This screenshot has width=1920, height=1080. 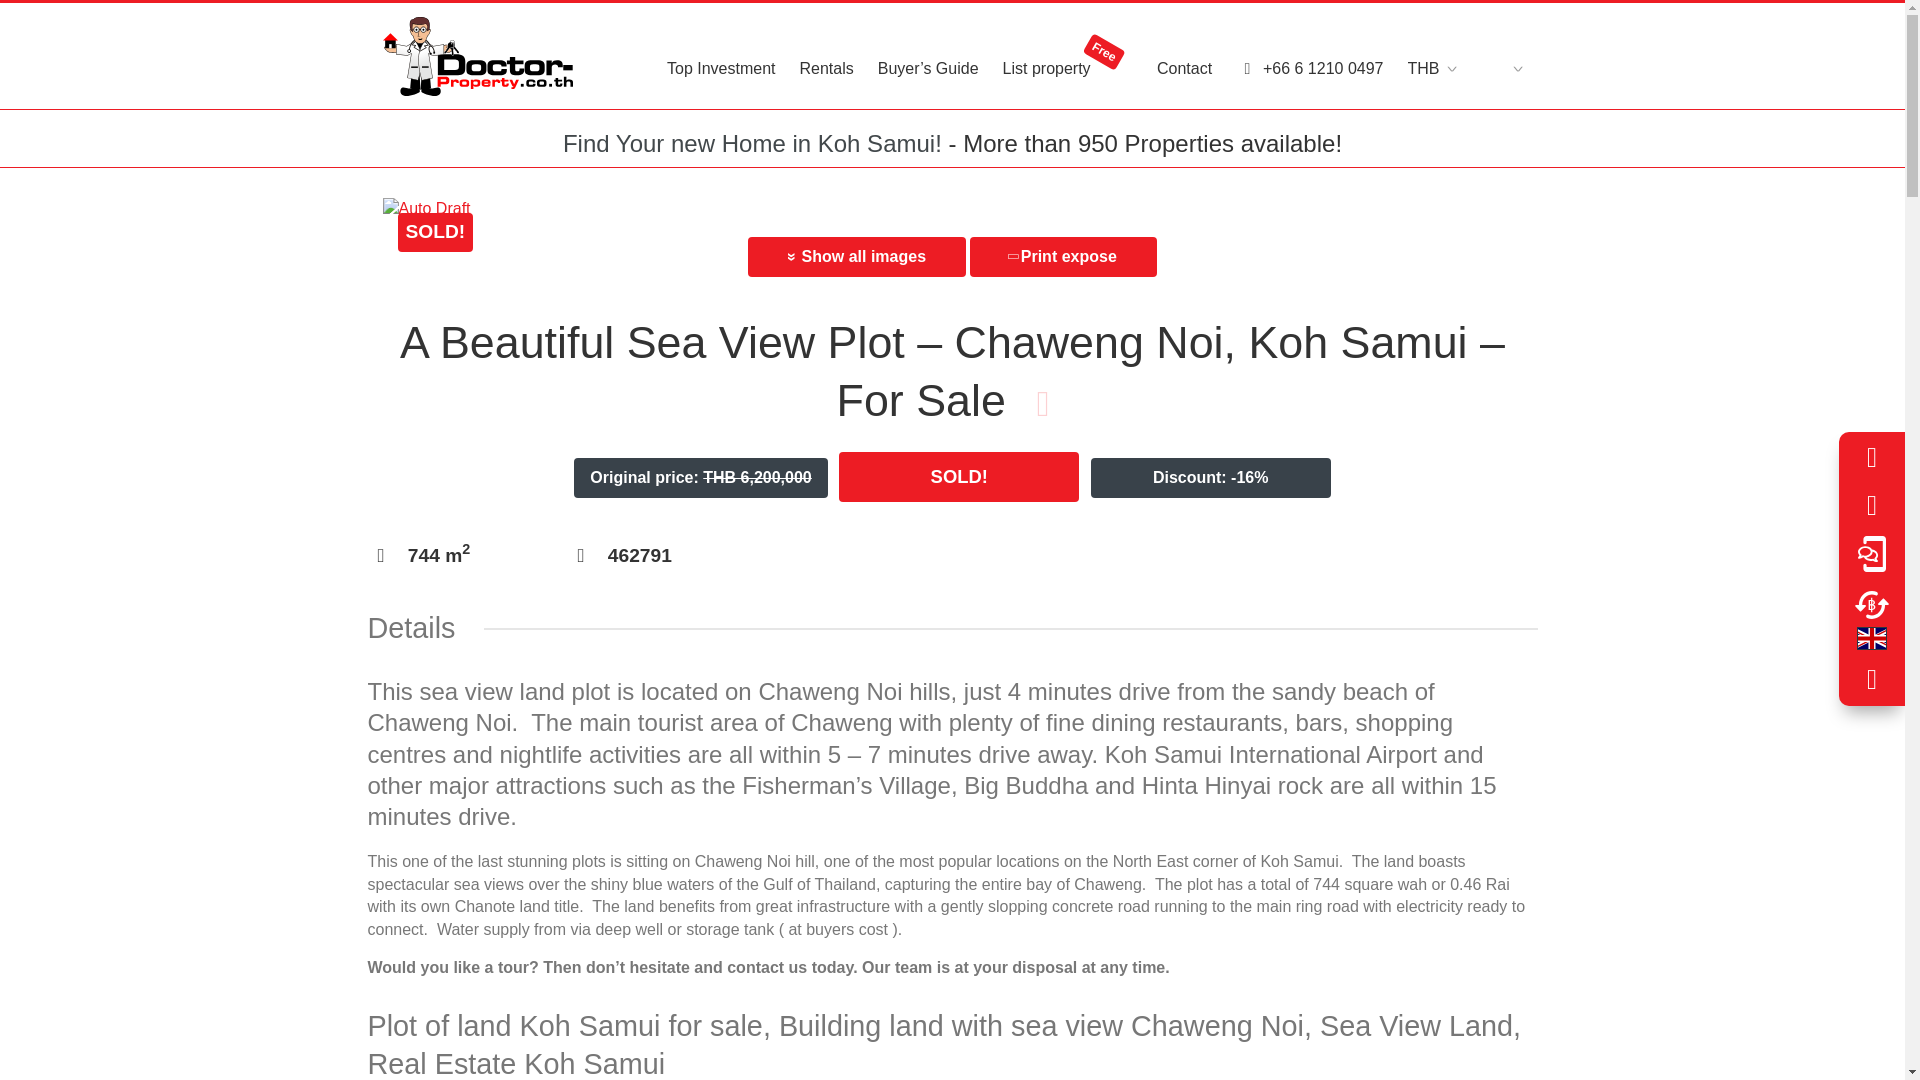 I want to click on List propertyFree, so click(x=1067, y=56).